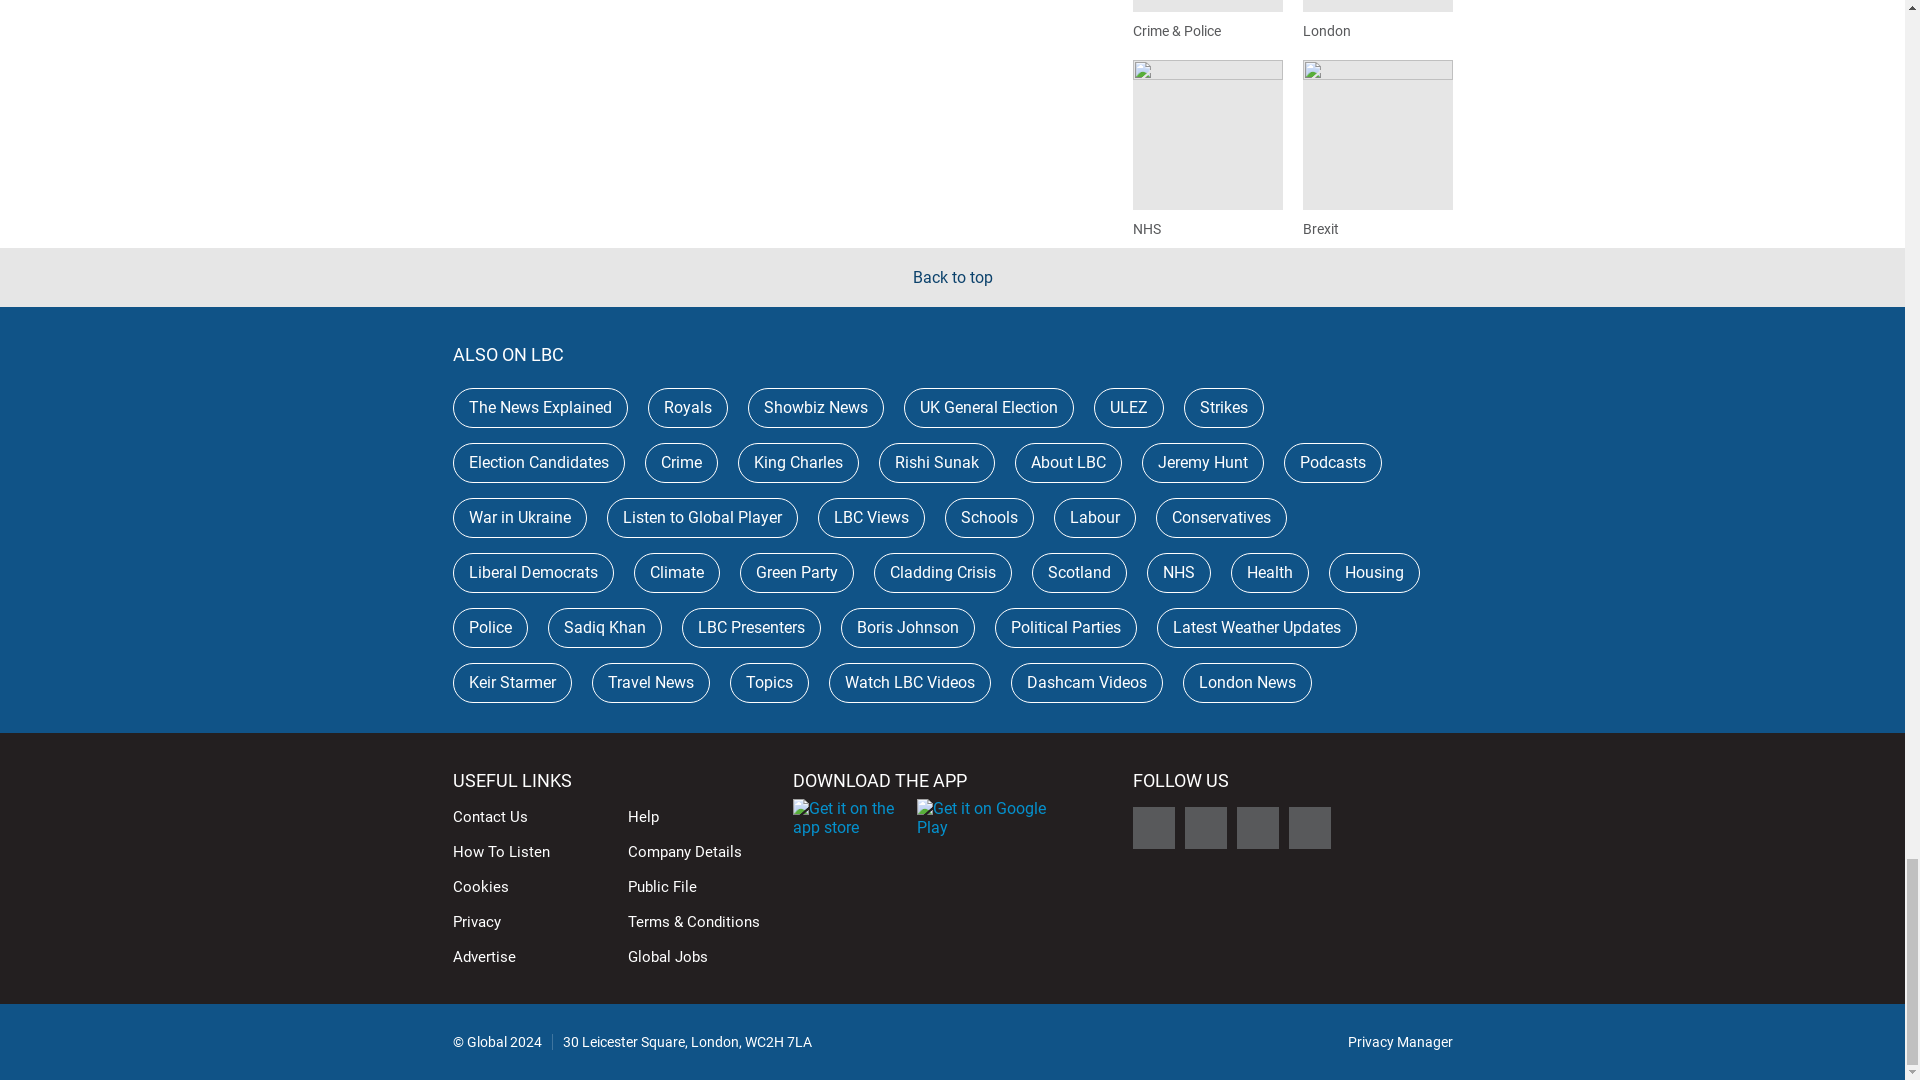 This screenshot has width=1920, height=1080. Describe the element at coordinates (1205, 827) in the screenshot. I see `Follow LBC on Facebook` at that location.